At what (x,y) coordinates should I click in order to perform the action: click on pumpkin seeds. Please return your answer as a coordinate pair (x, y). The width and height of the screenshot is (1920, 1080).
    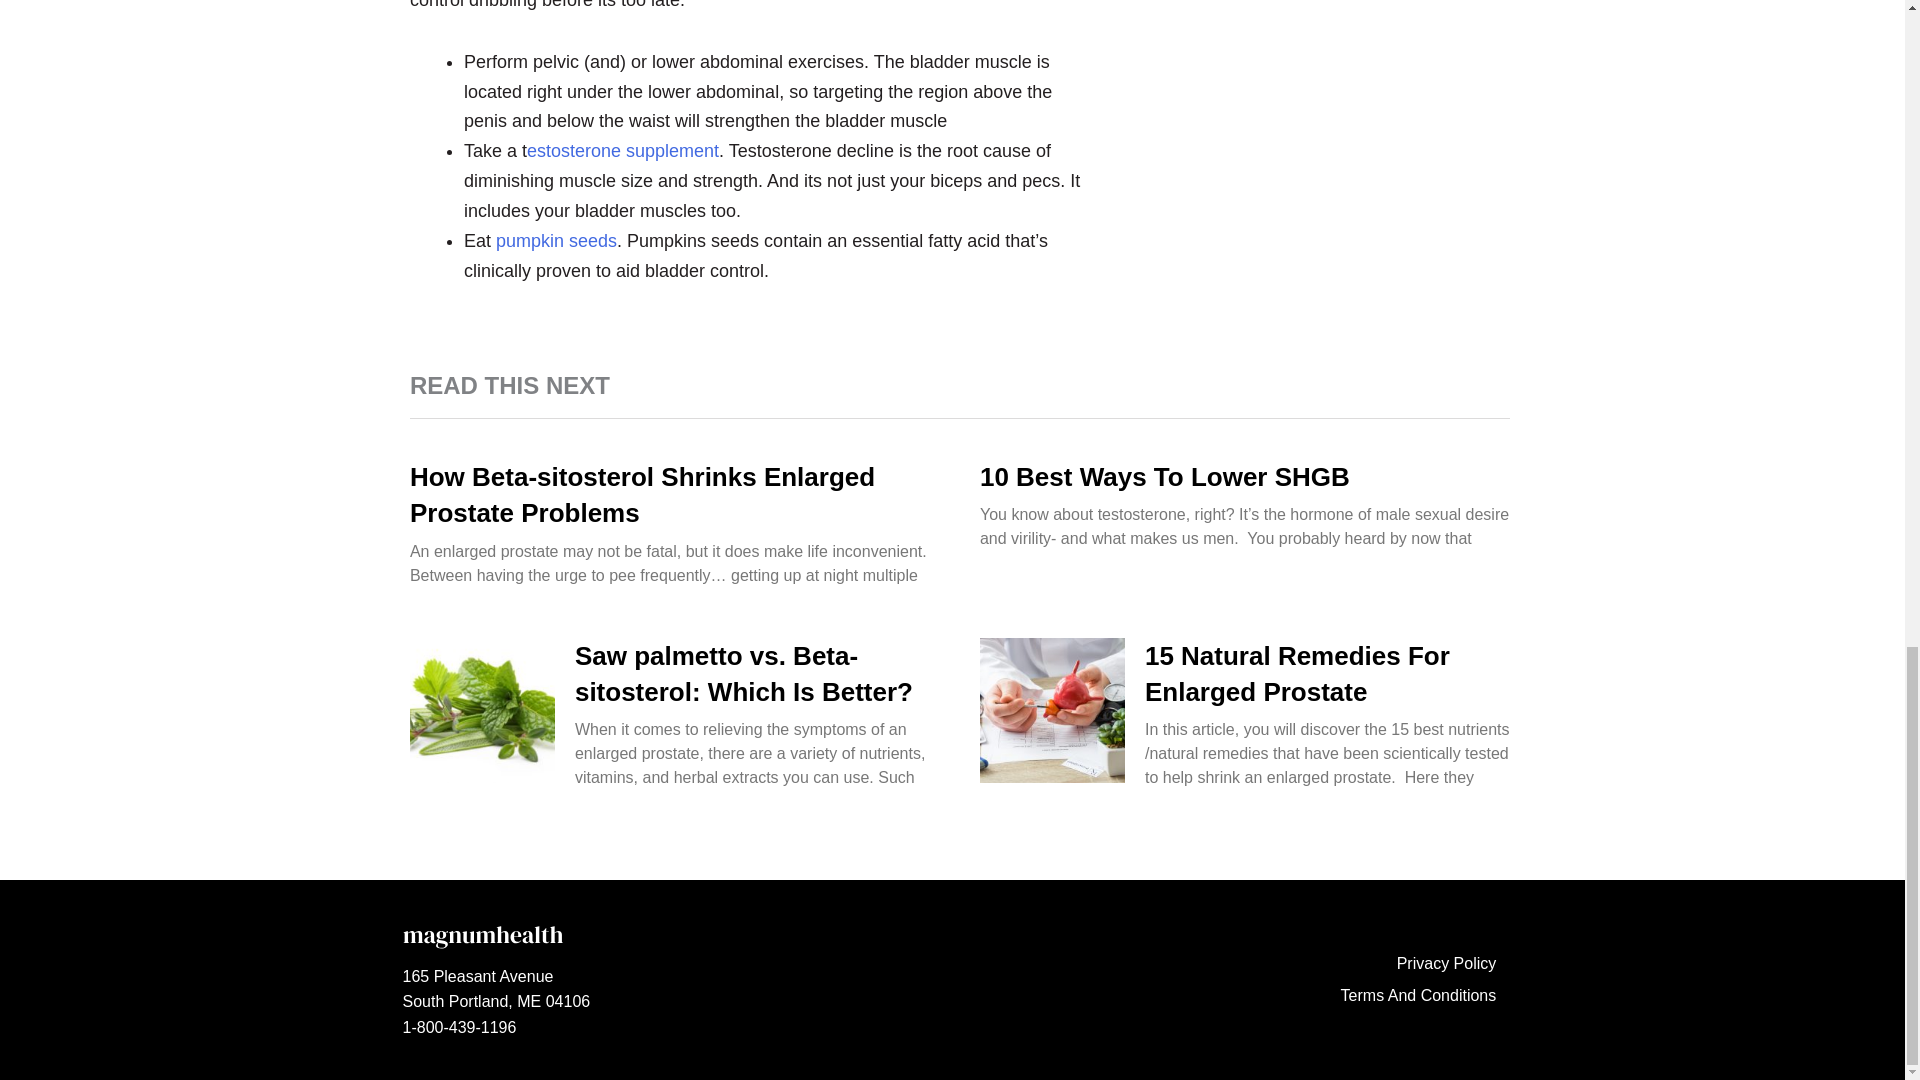
    Looking at the image, I should click on (556, 240).